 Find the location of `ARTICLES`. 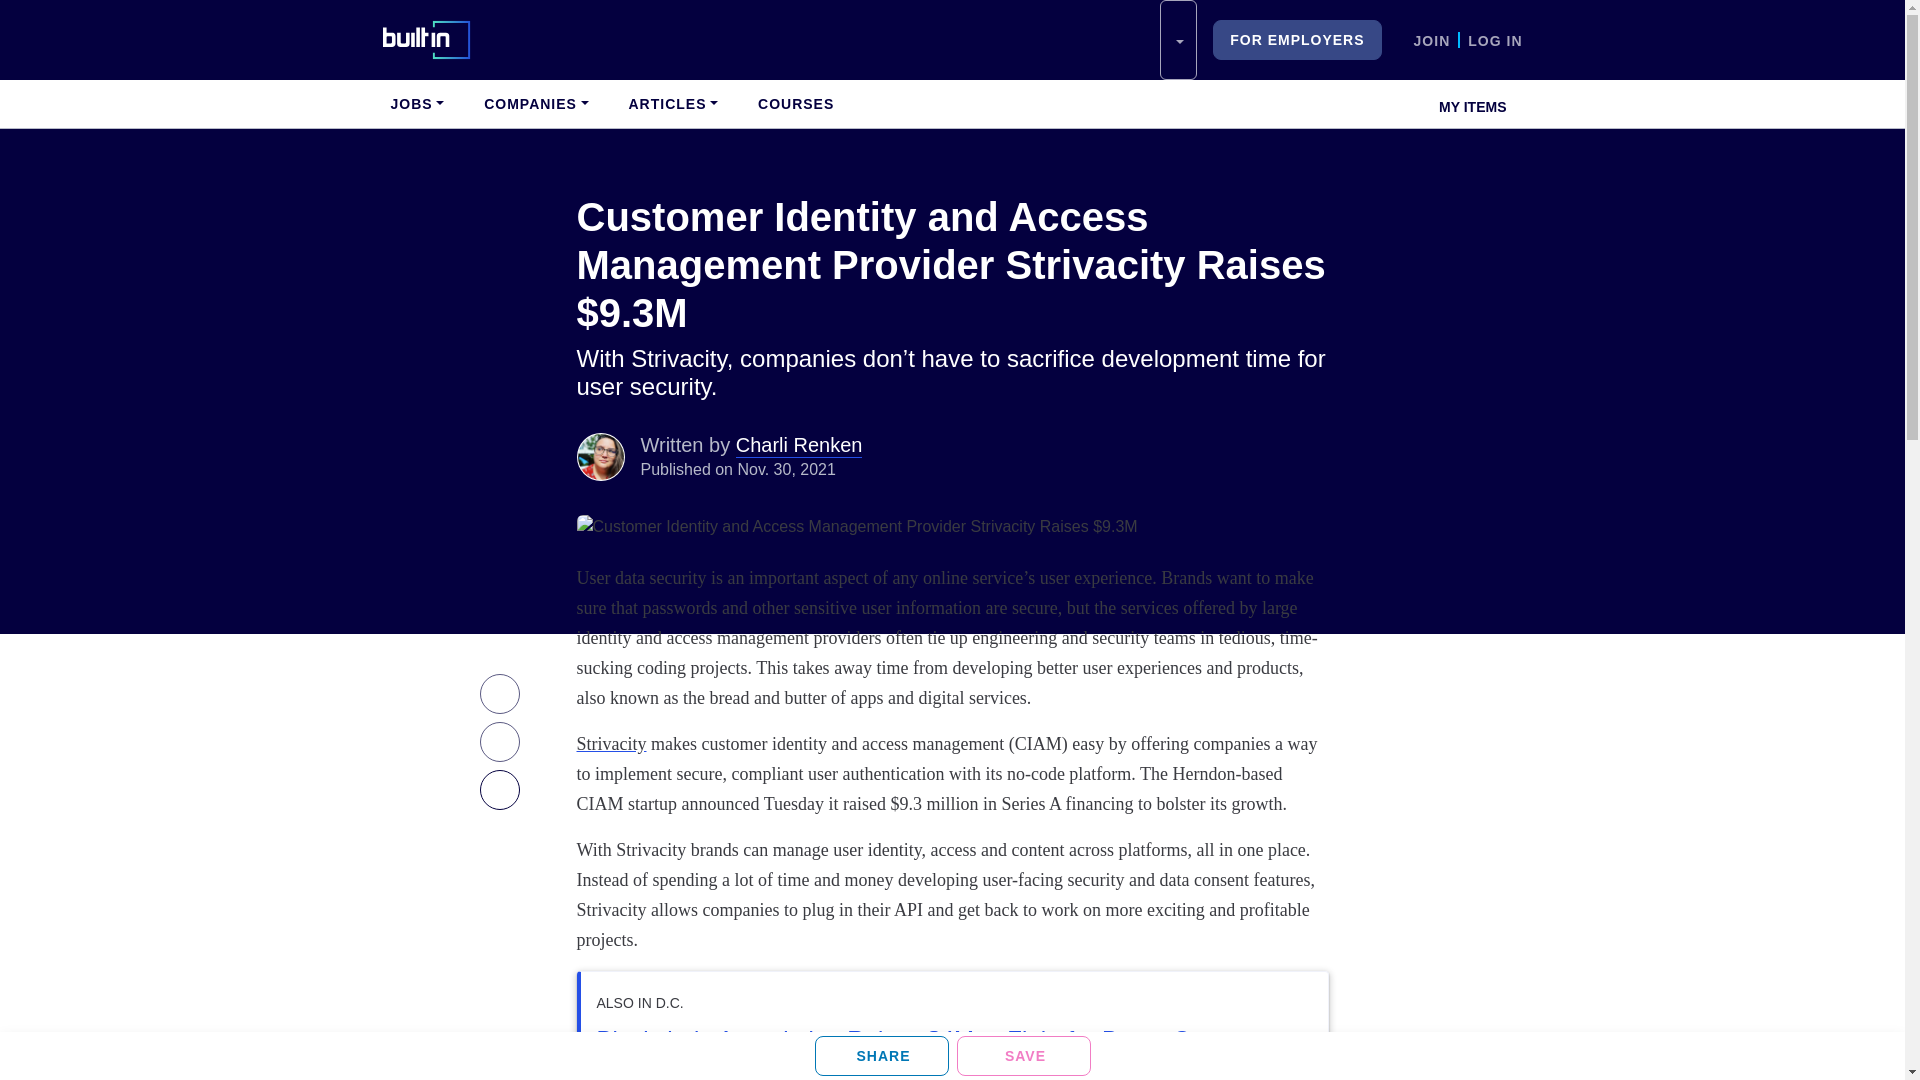

ARTICLES is located at coordinates (672, 104).